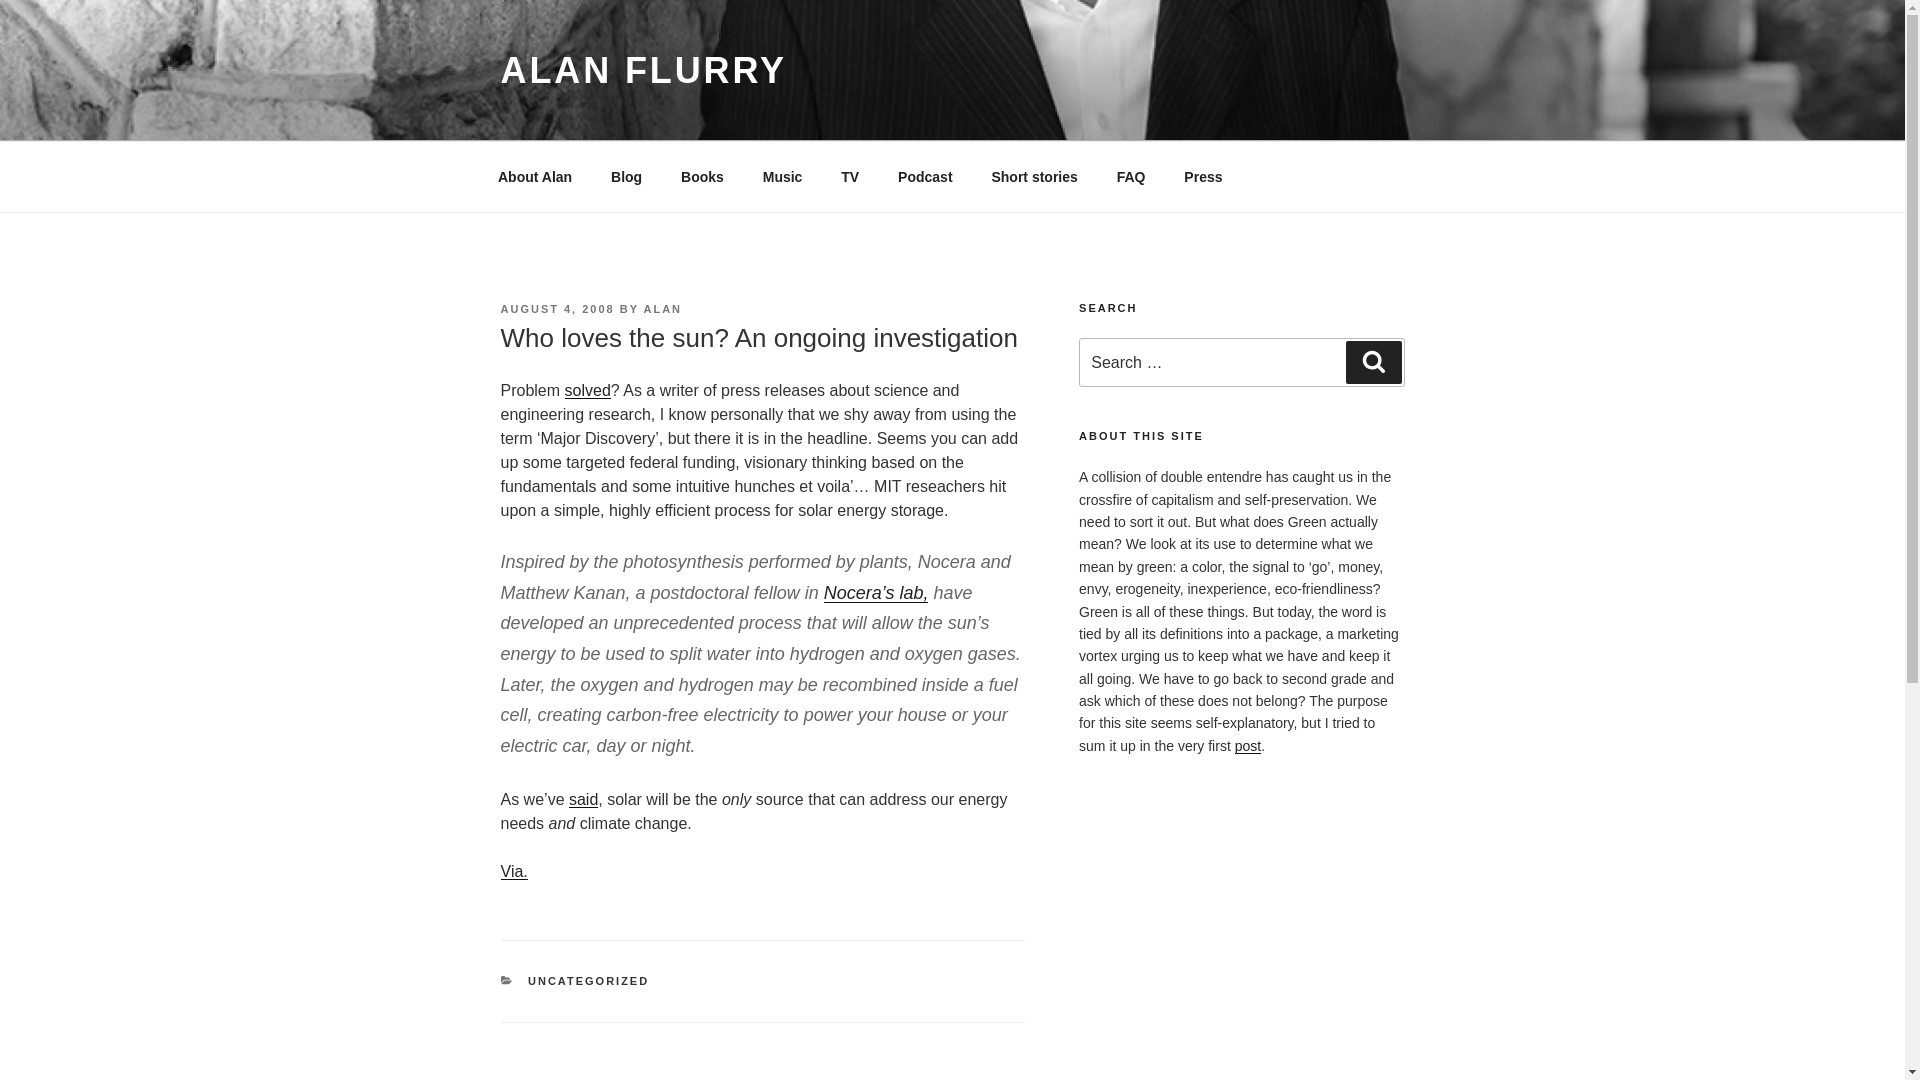 The height and width of the screenshot is (1080, 1920). What do you see at coordinates (1204, 176) in the screenshot?
I see `Press` at bounding box center [1204, 176].